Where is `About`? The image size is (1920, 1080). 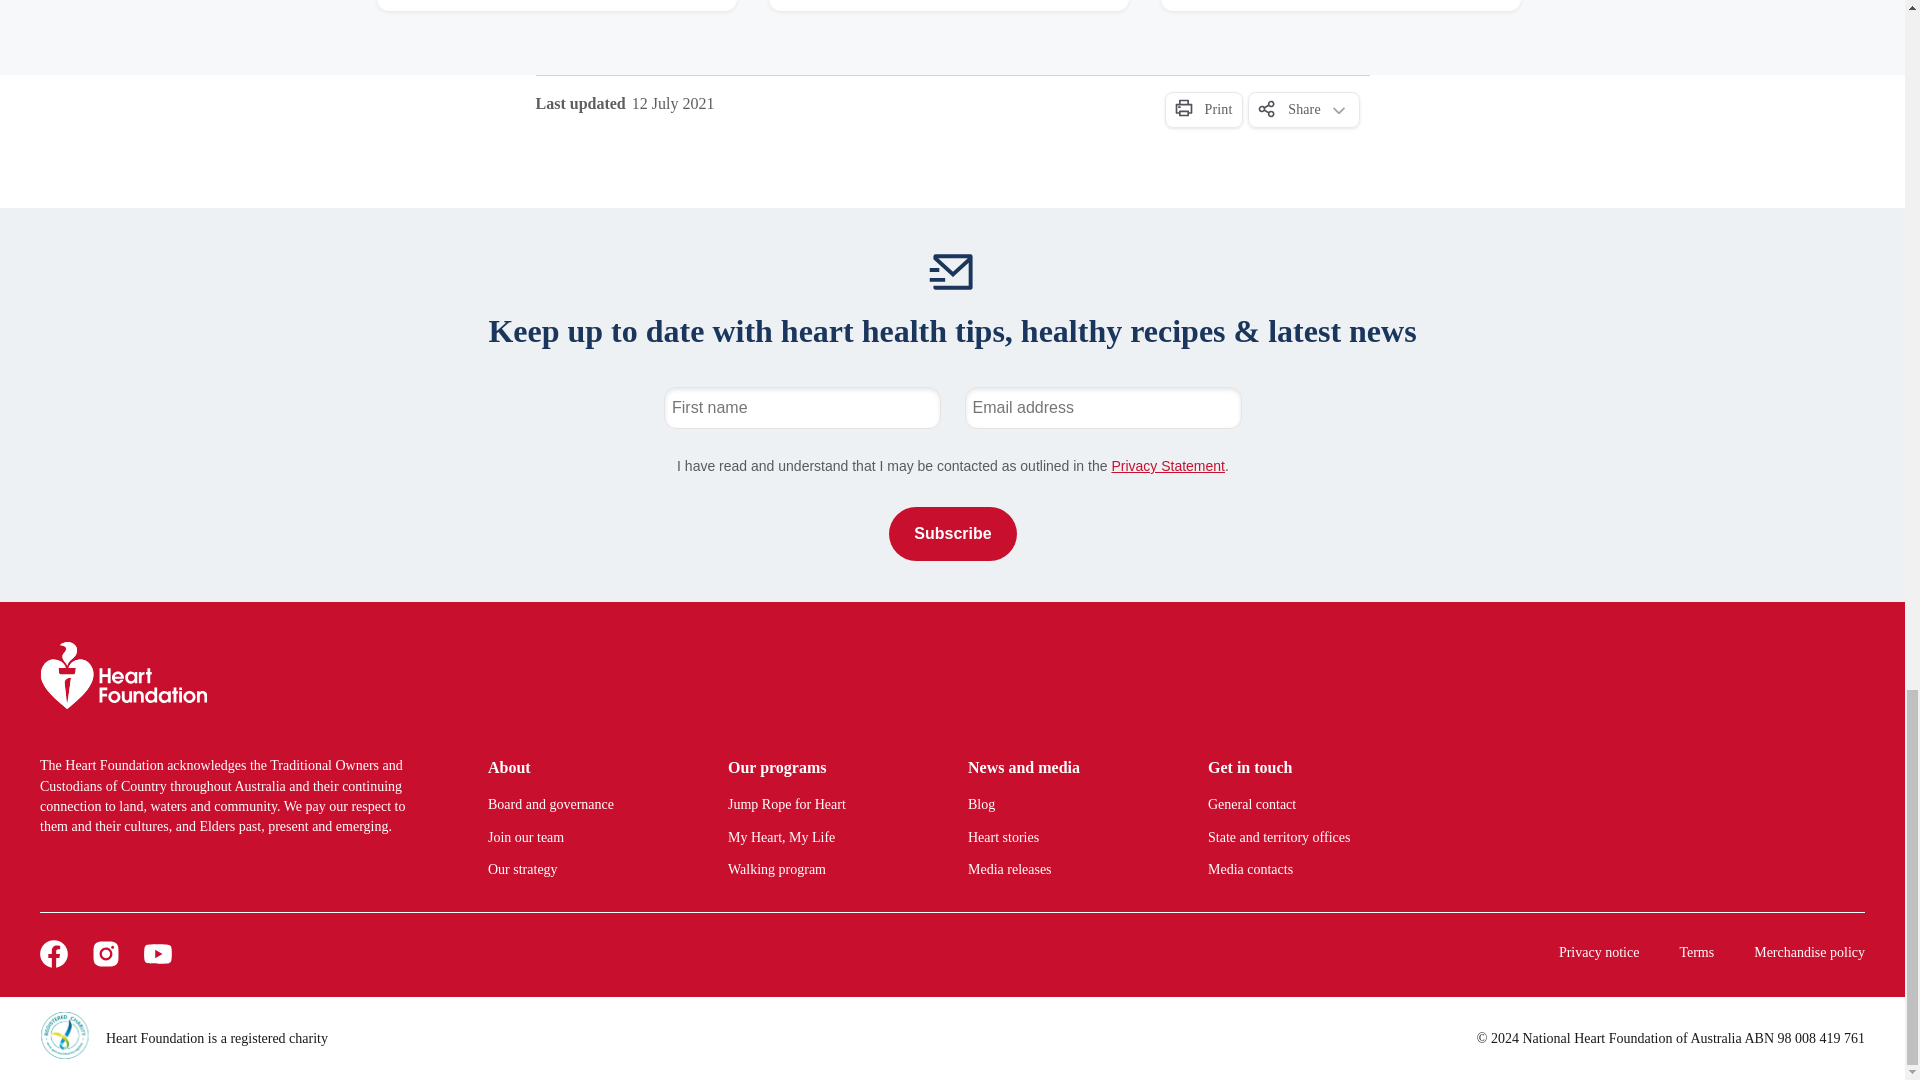
About is located at coordinates (583, 767).